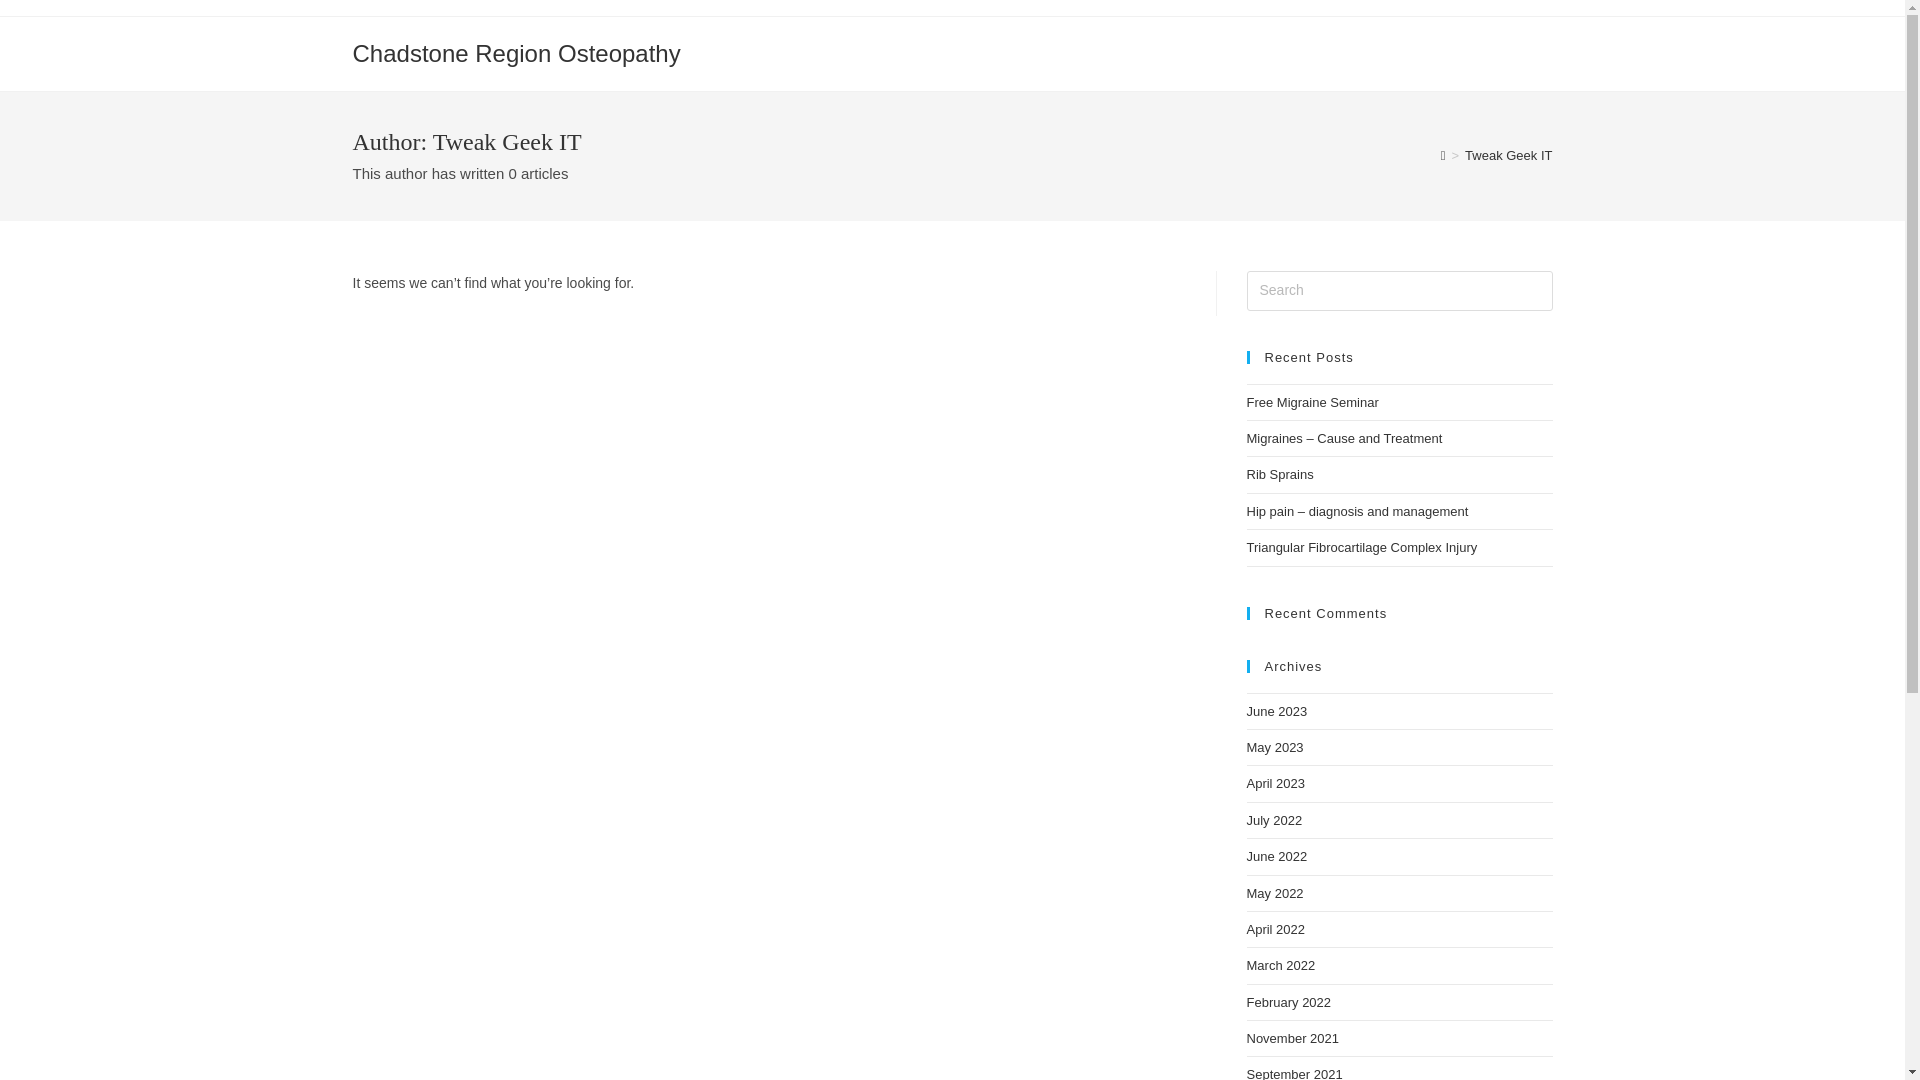 This screenshot has width=1920, height=1080. I want to click on May 2023, so click(1274, 748).